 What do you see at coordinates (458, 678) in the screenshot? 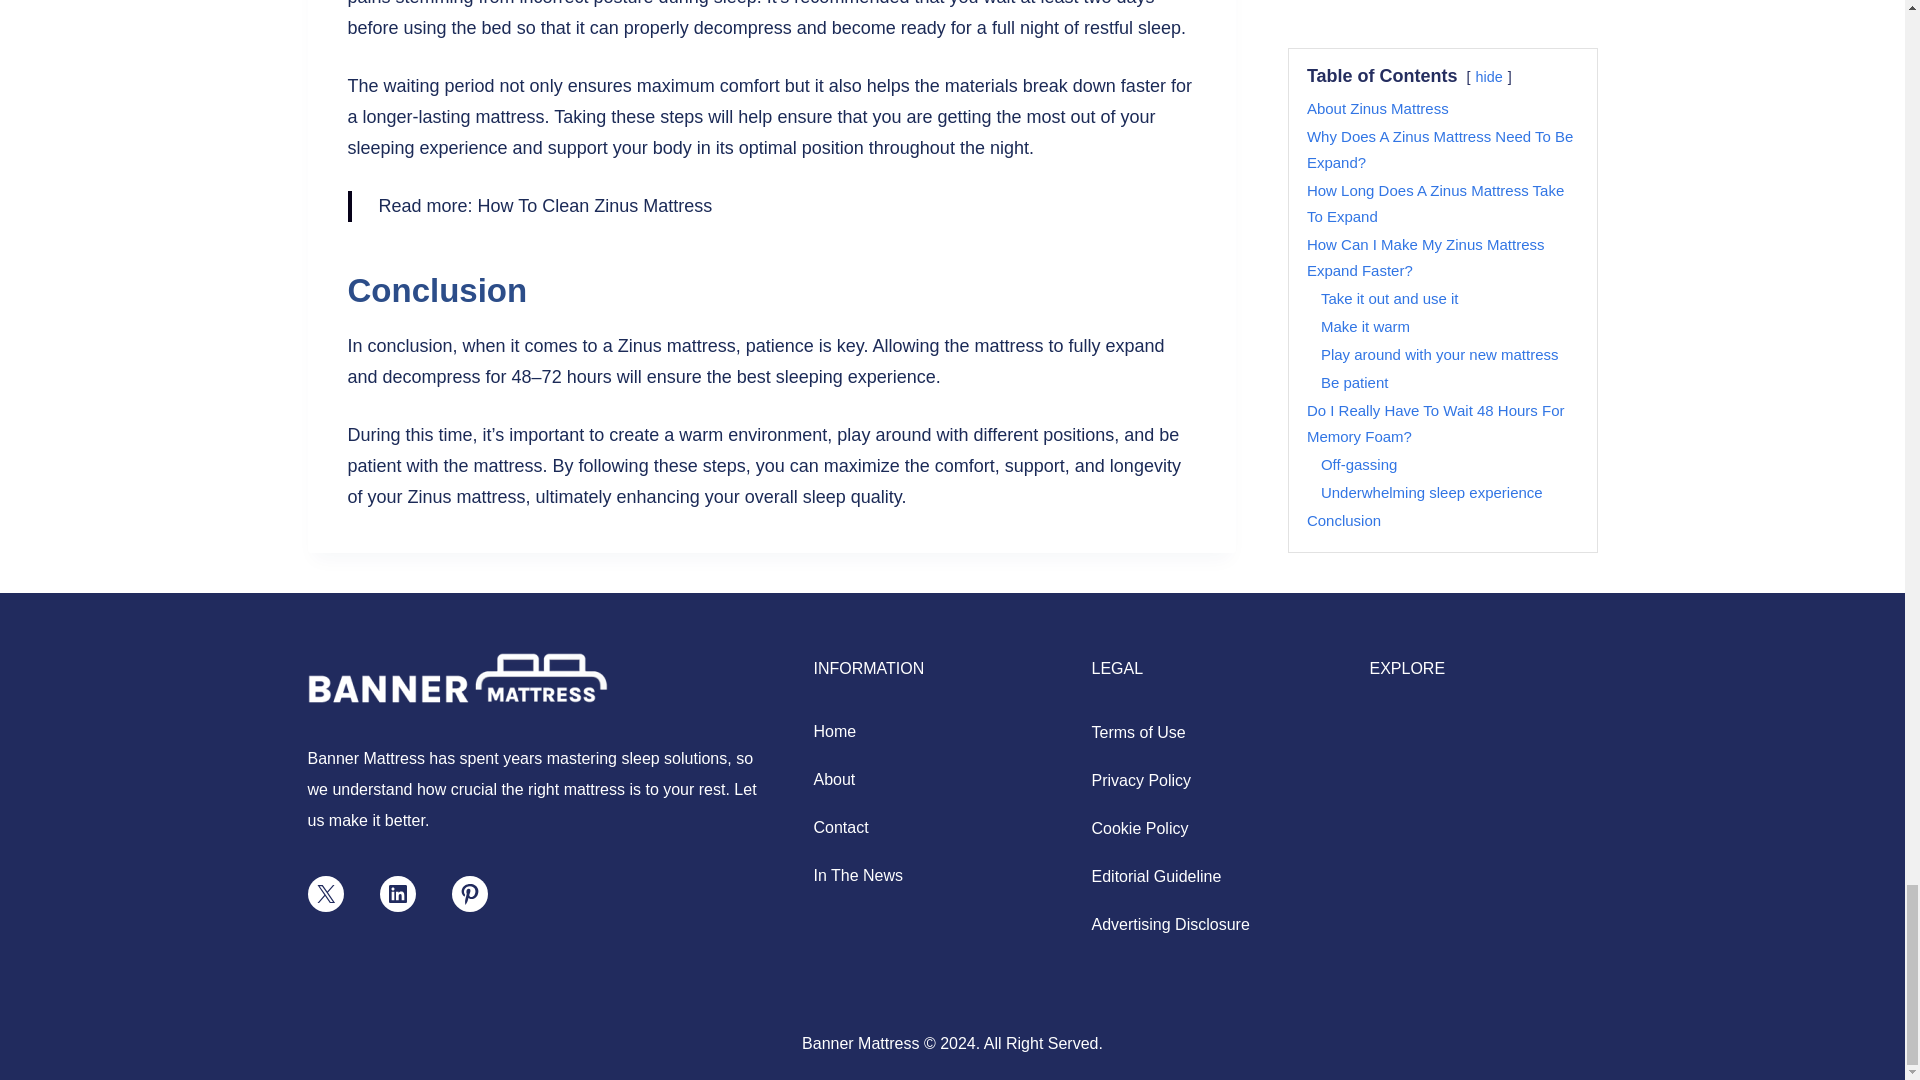
I see `Banner Mattress logo` at bounding box center [458, 678].